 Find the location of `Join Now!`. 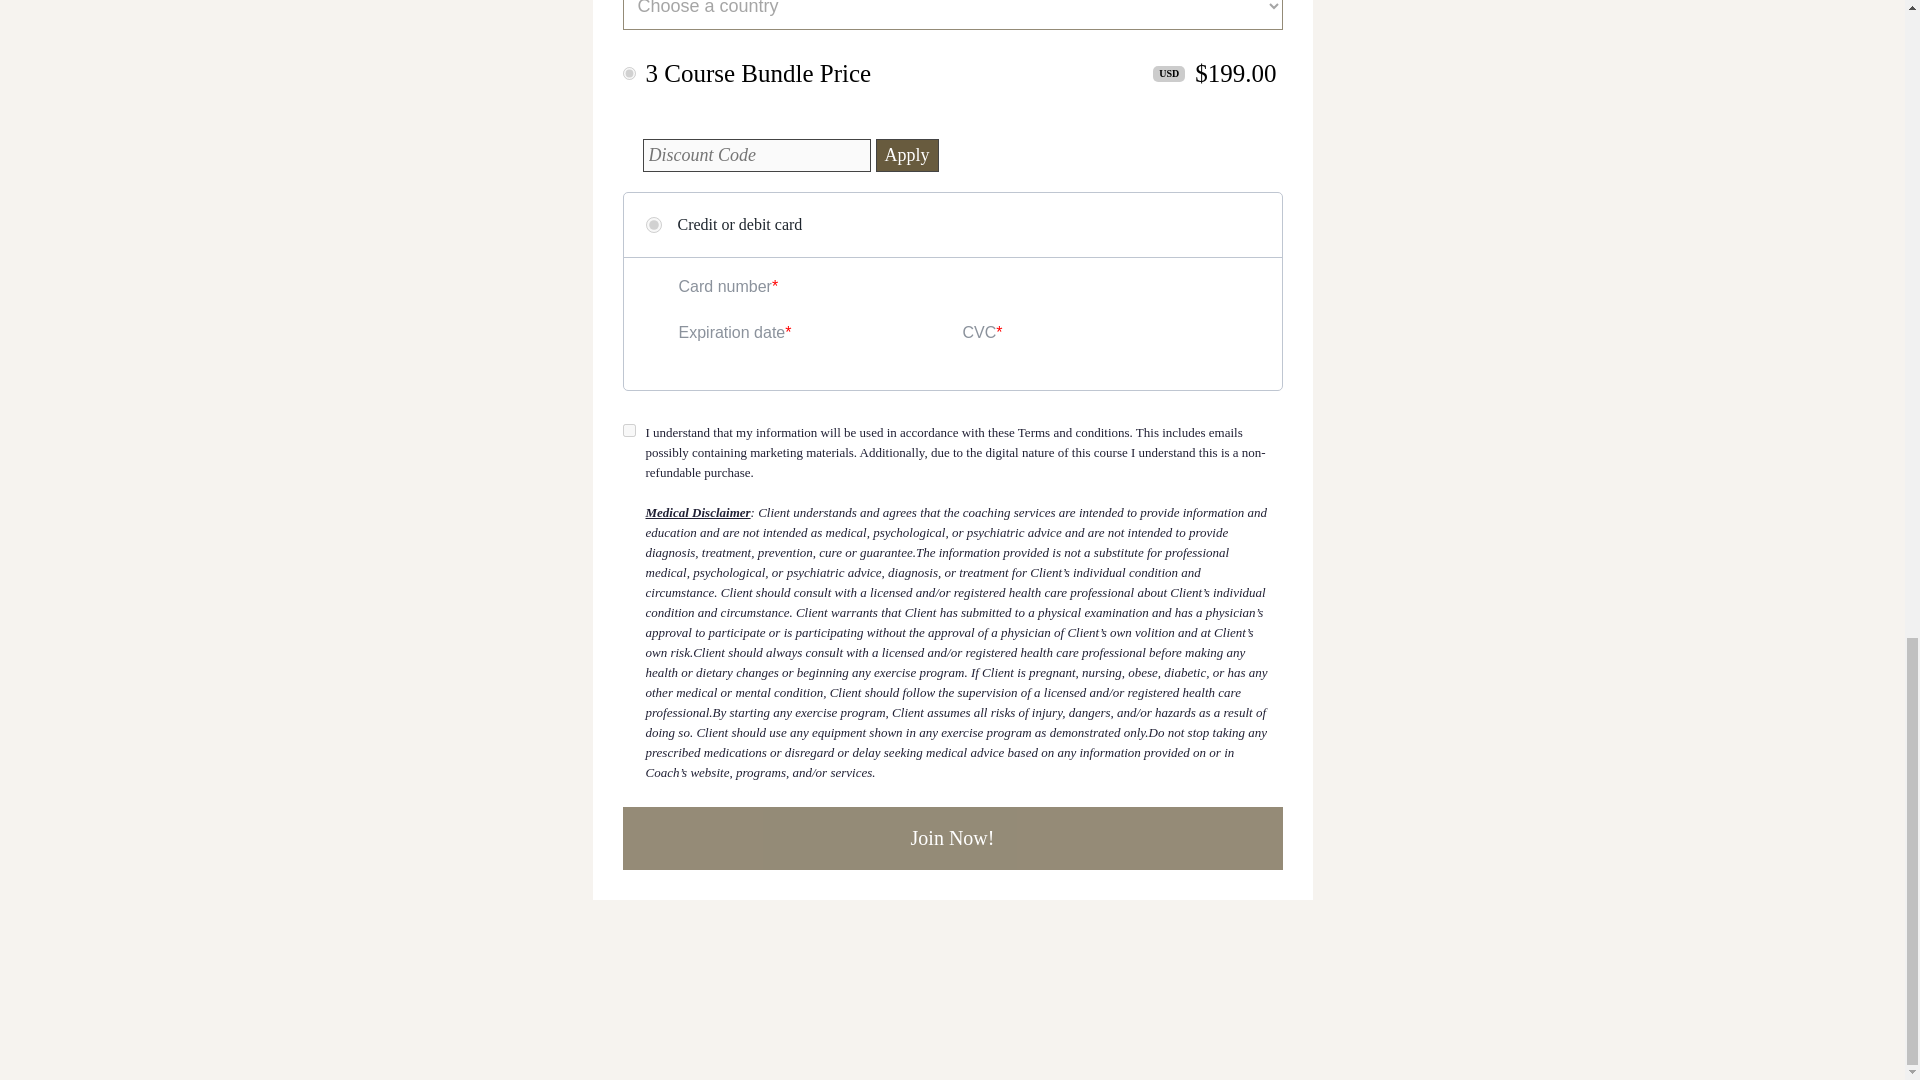

Join Now! is located at coordinates (952, 838).